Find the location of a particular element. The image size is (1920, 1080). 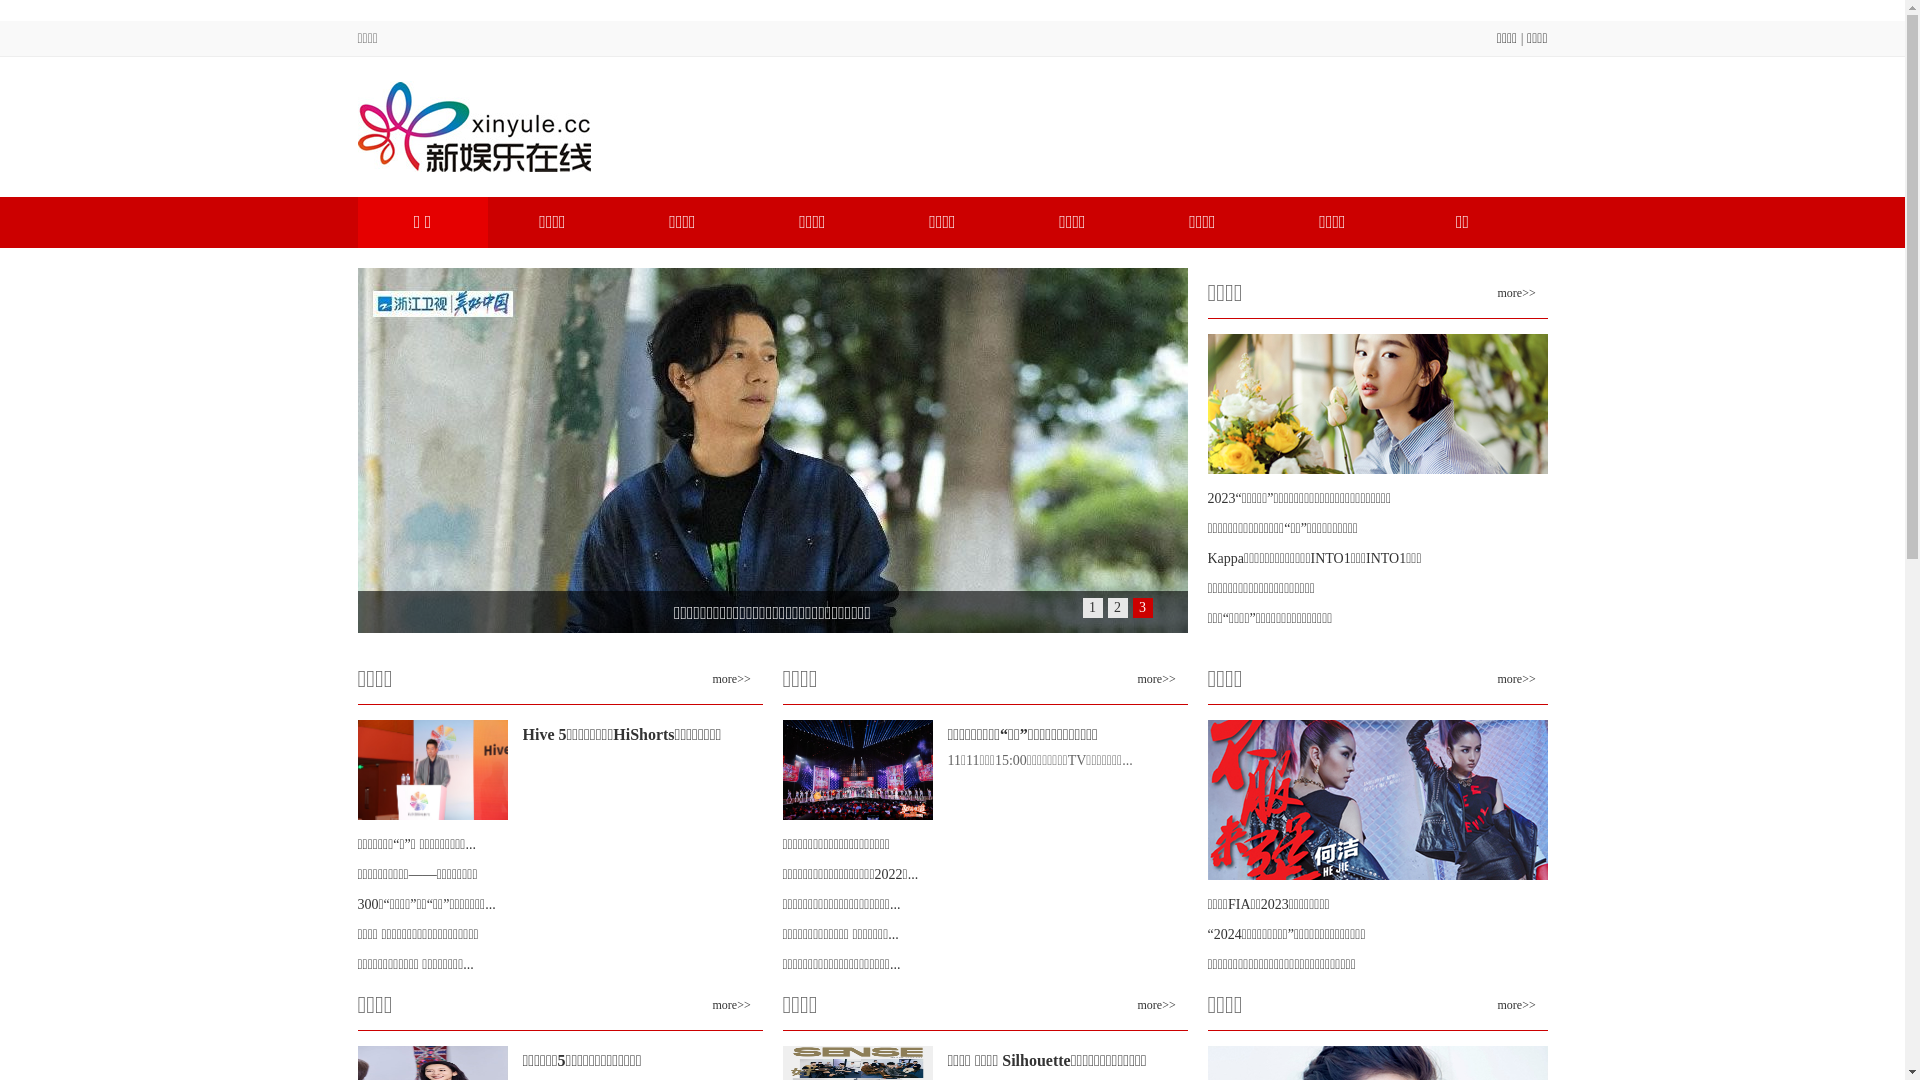

more>> is located at coordinates (1157, 679).